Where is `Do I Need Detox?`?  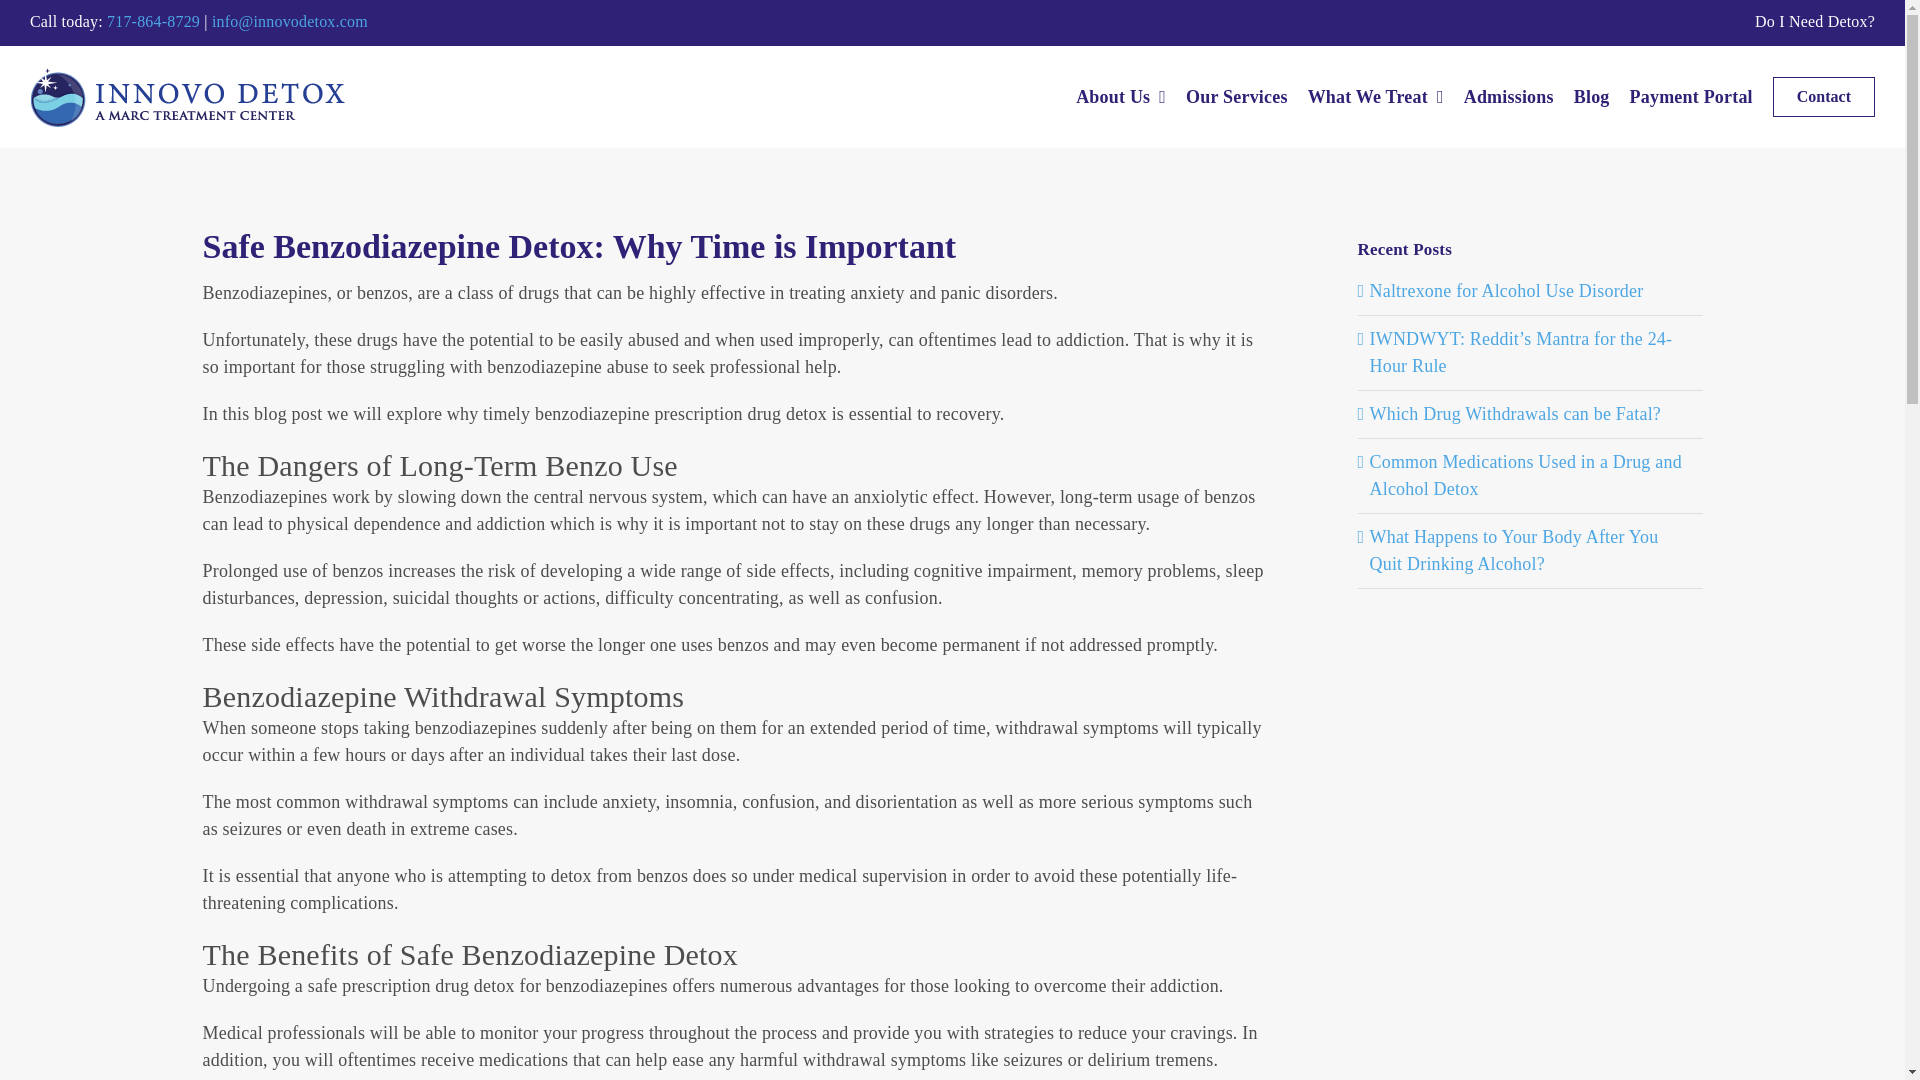
Do I Need Detox? is located at coordinates (1814, 21).